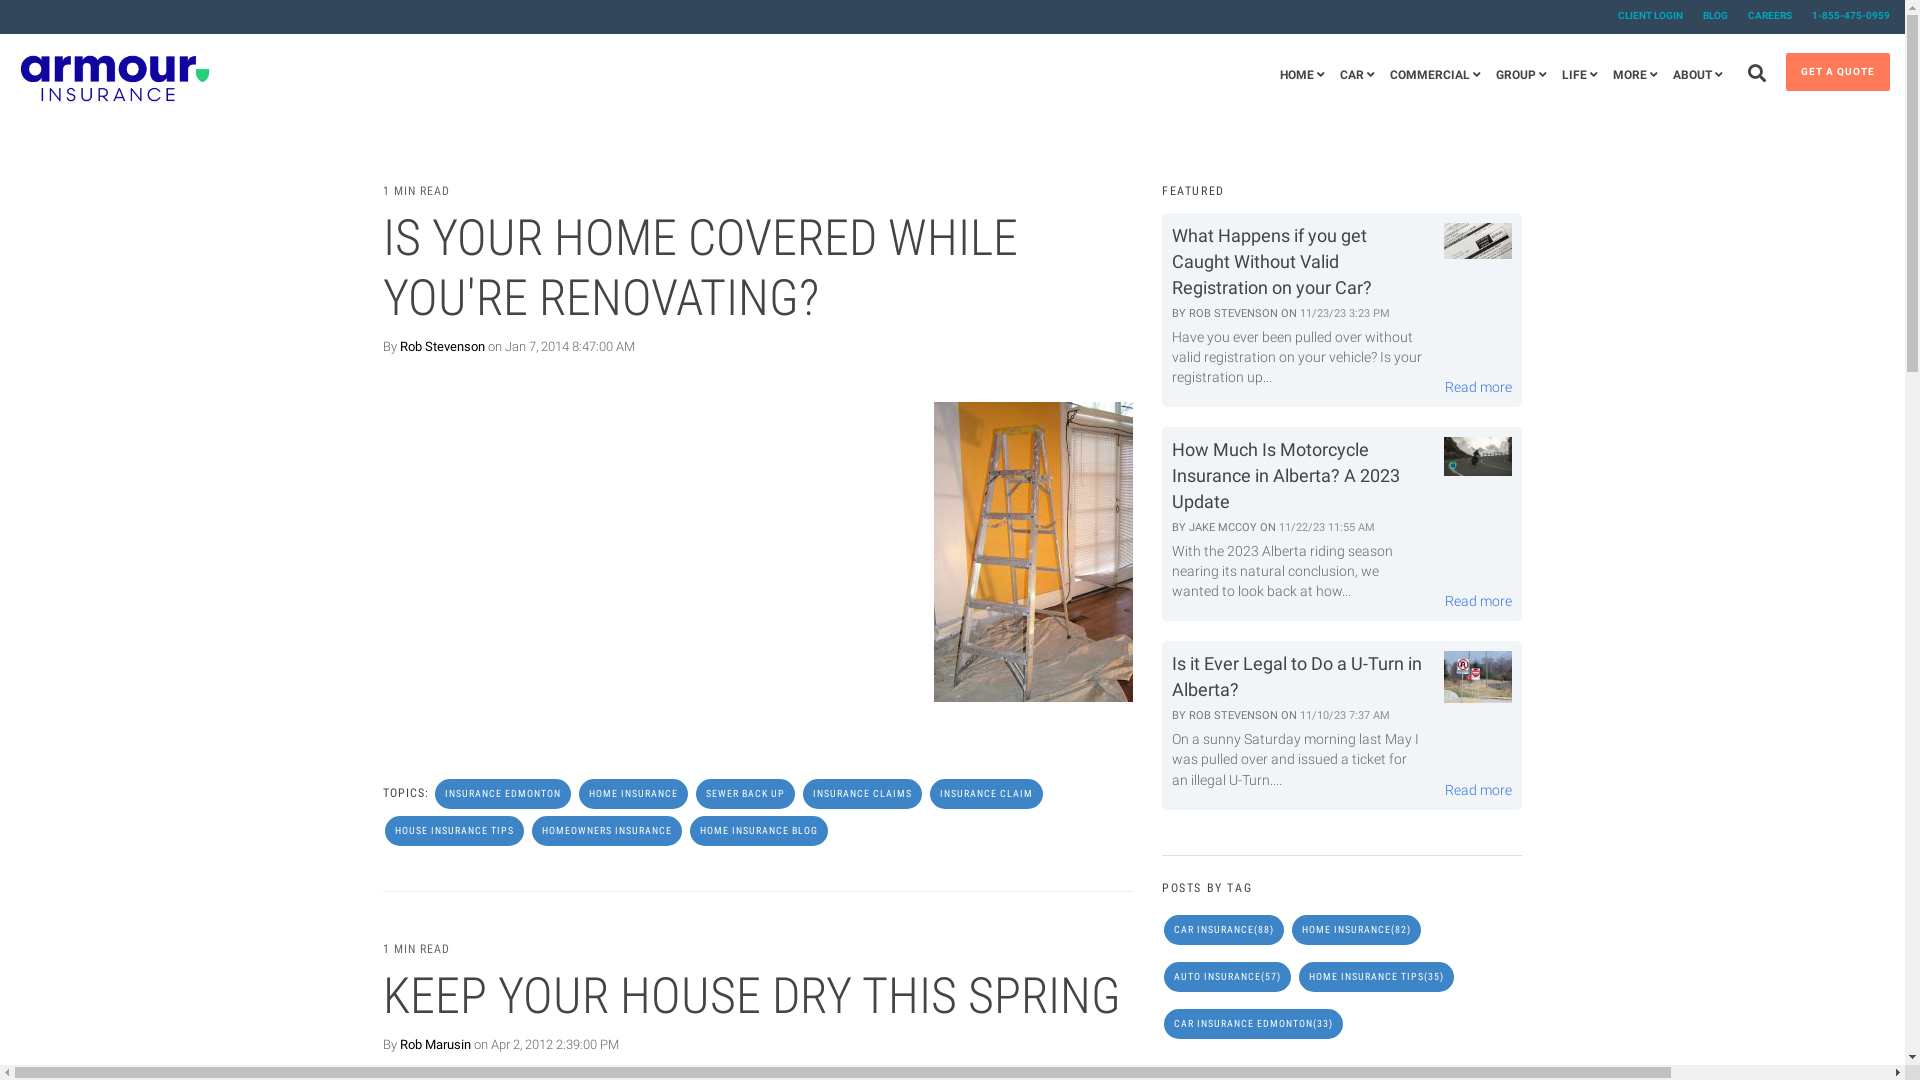 This screenshot has height=1080, width=1920. Describe the element at coordinates (1640, 16) in the screenshot. I see `CLIENT LOGIN` at that location.